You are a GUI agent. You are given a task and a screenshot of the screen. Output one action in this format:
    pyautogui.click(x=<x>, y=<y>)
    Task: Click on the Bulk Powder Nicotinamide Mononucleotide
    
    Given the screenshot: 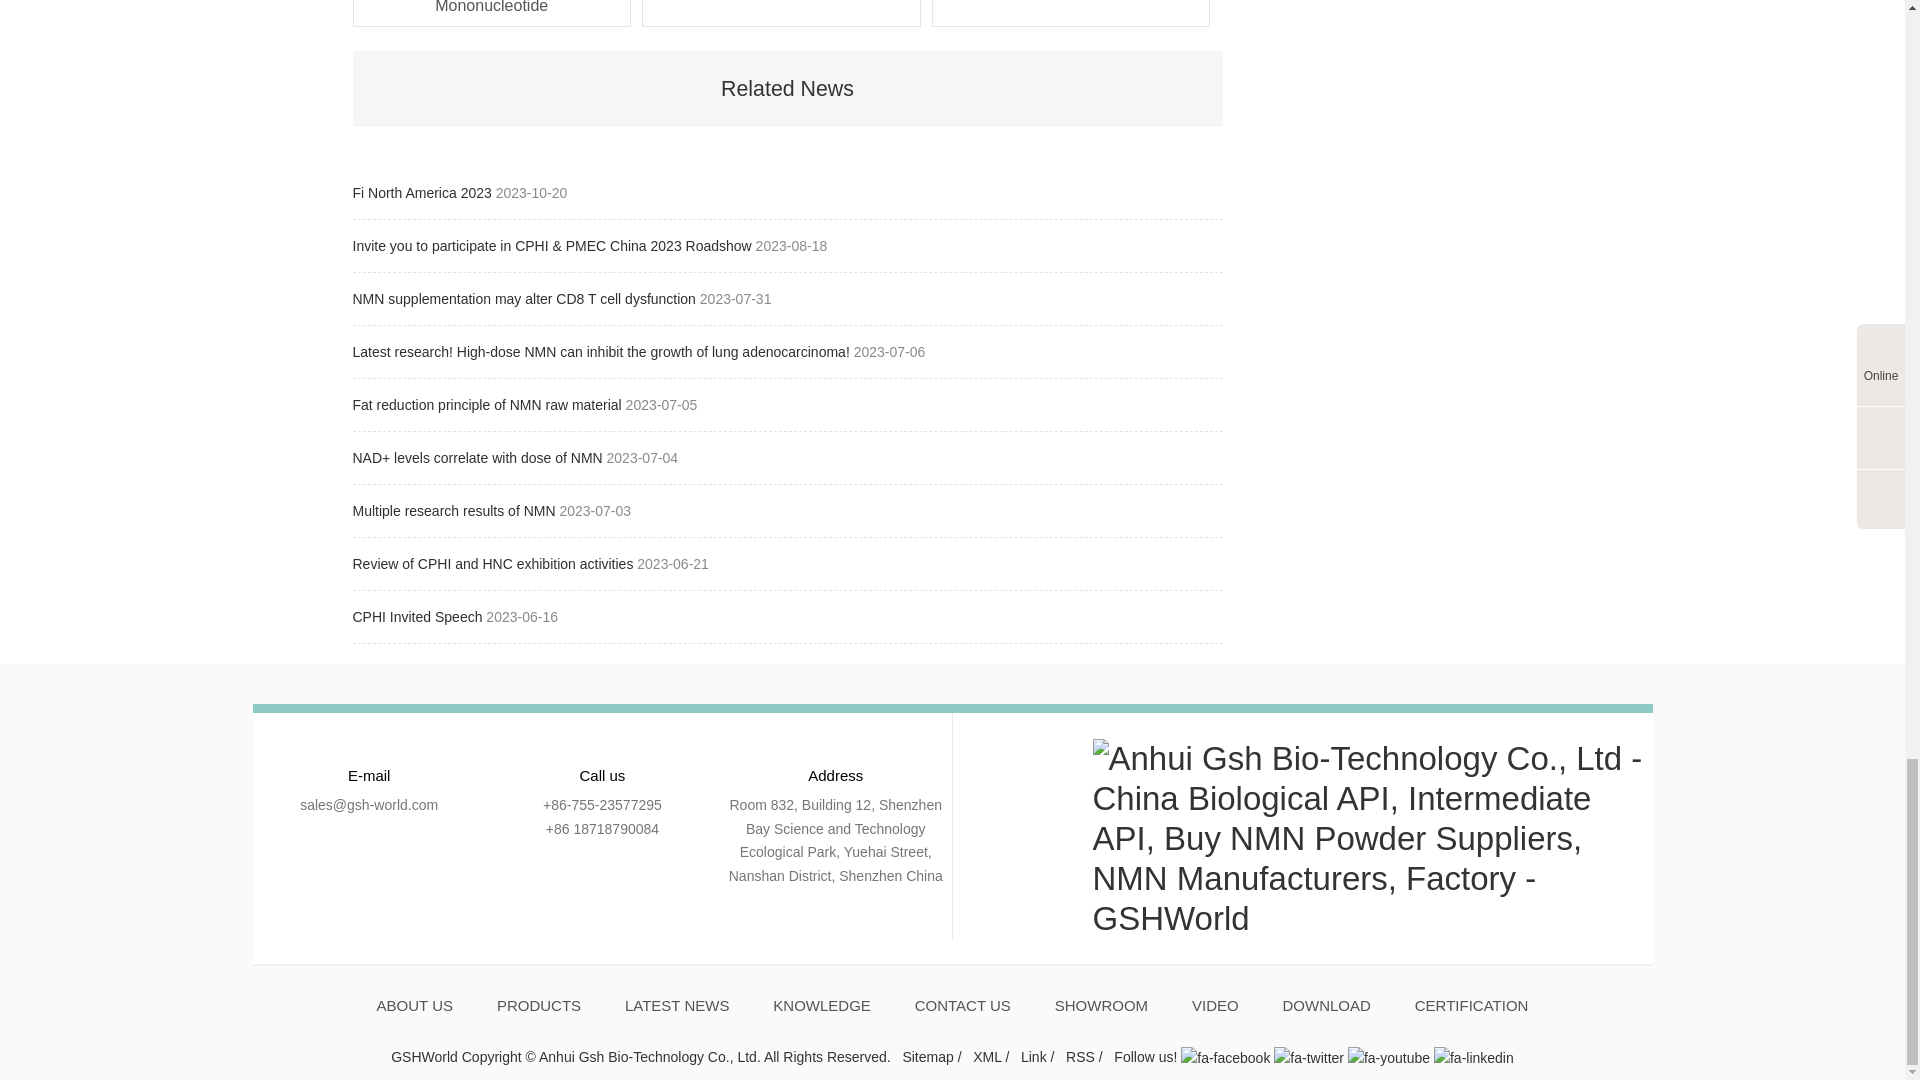 What is the action you would take?
    pyautogui.click(x=492, y=9)
    